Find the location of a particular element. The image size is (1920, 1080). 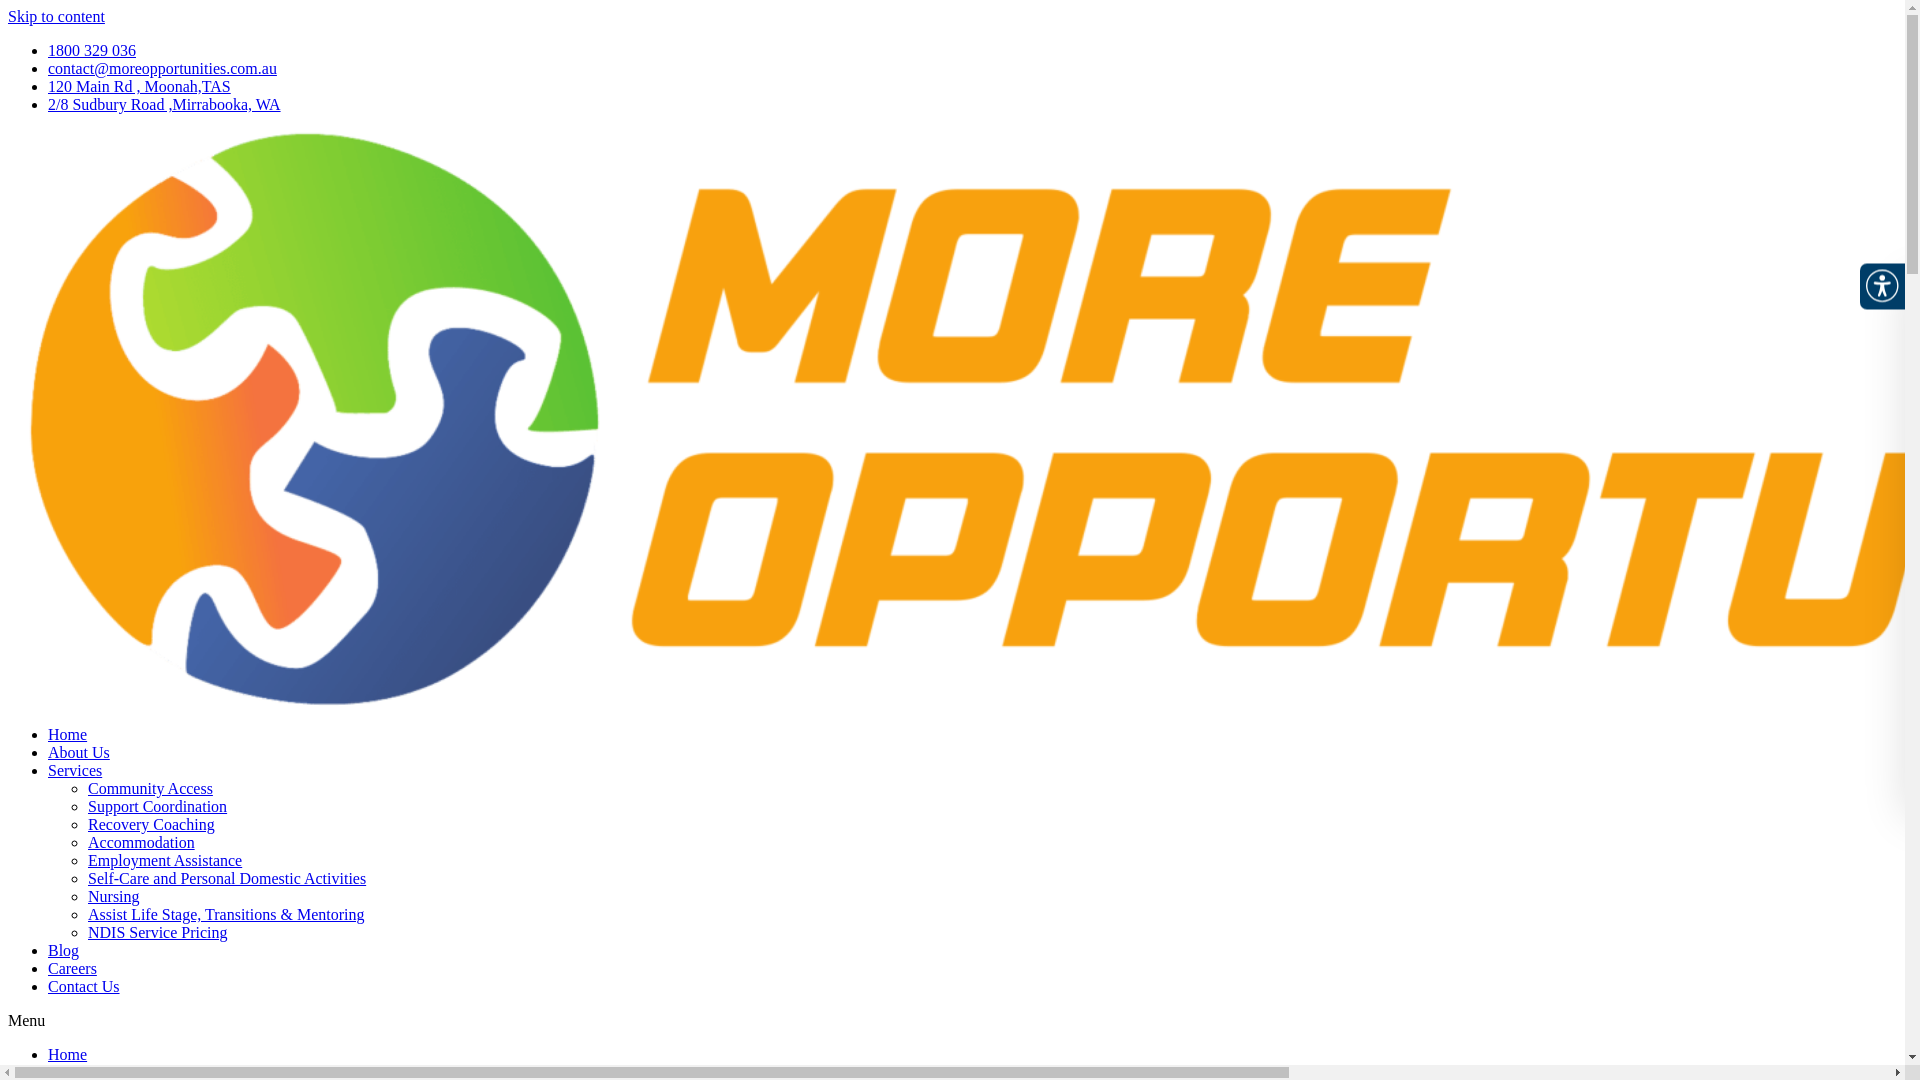

Blog is located at coordinates (64, 950).